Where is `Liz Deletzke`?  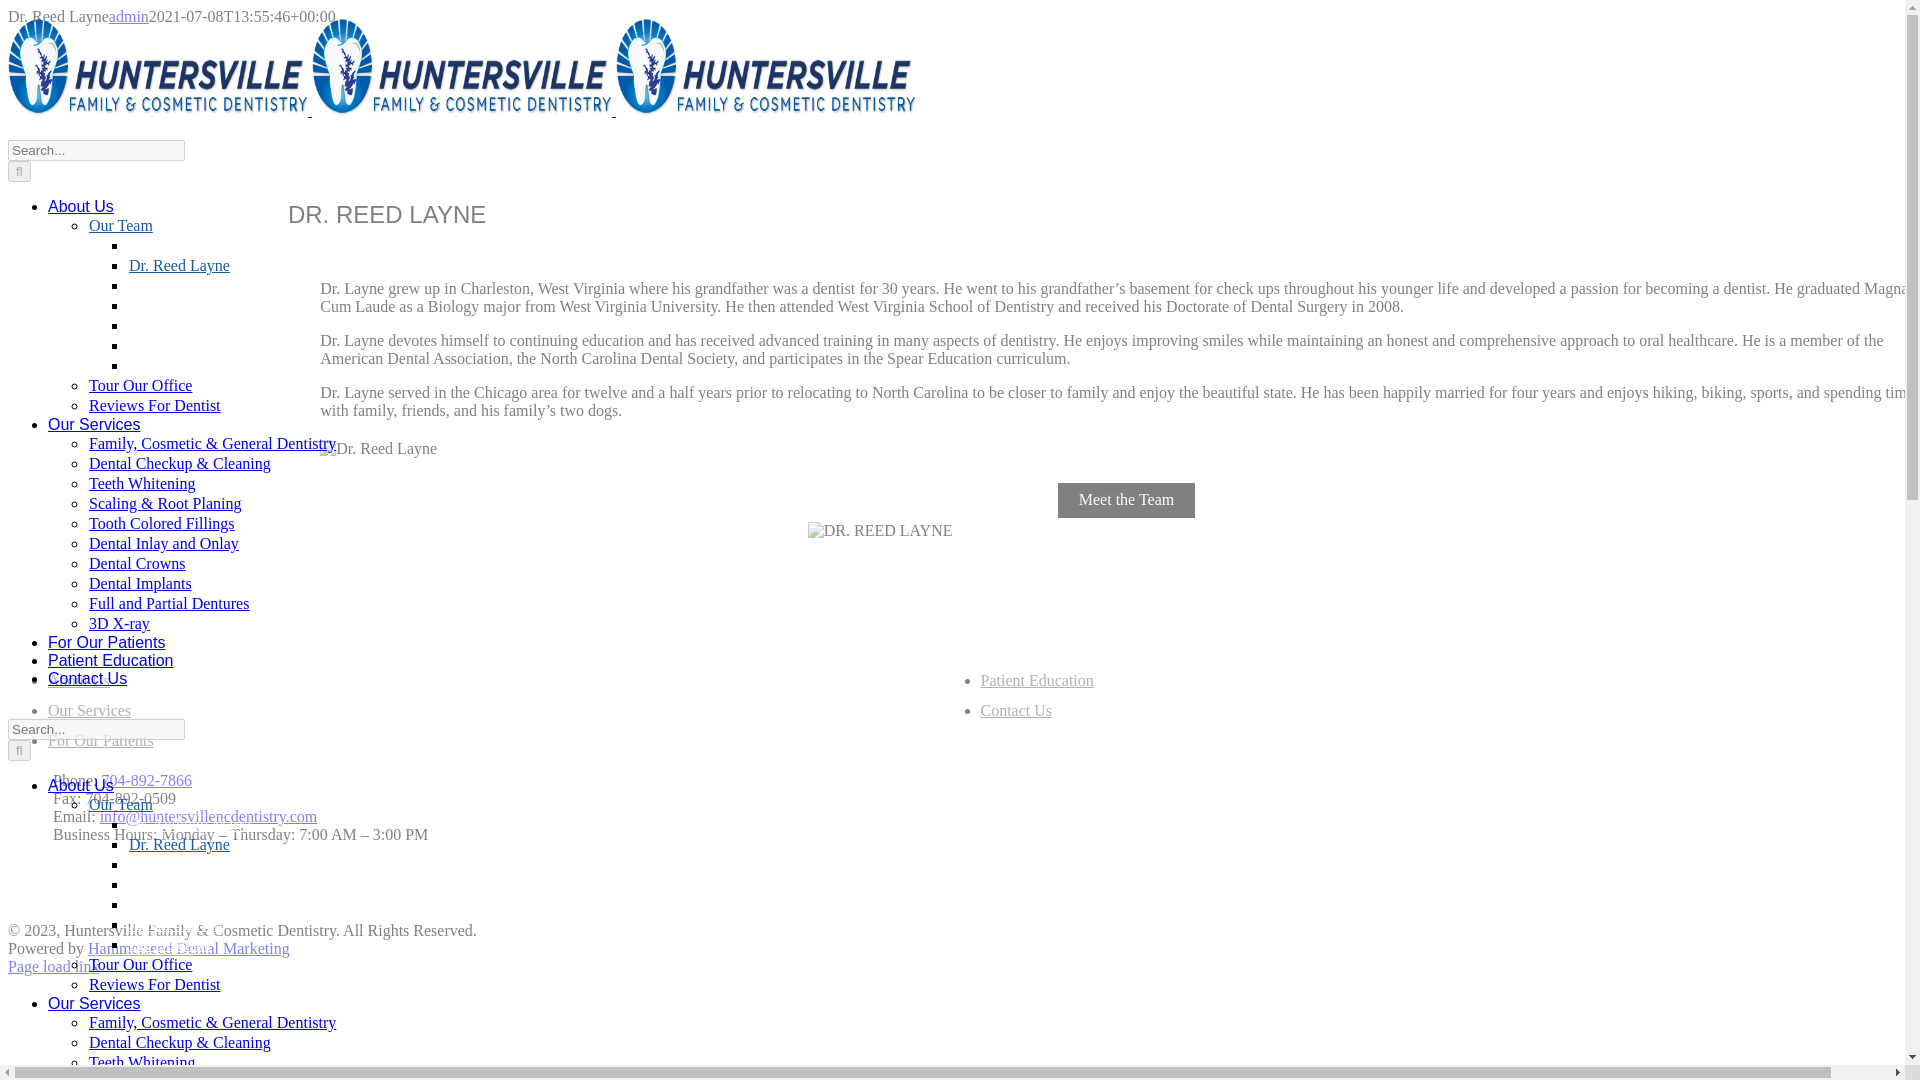 Liz Deletzke is located at coordinates (170, 365).